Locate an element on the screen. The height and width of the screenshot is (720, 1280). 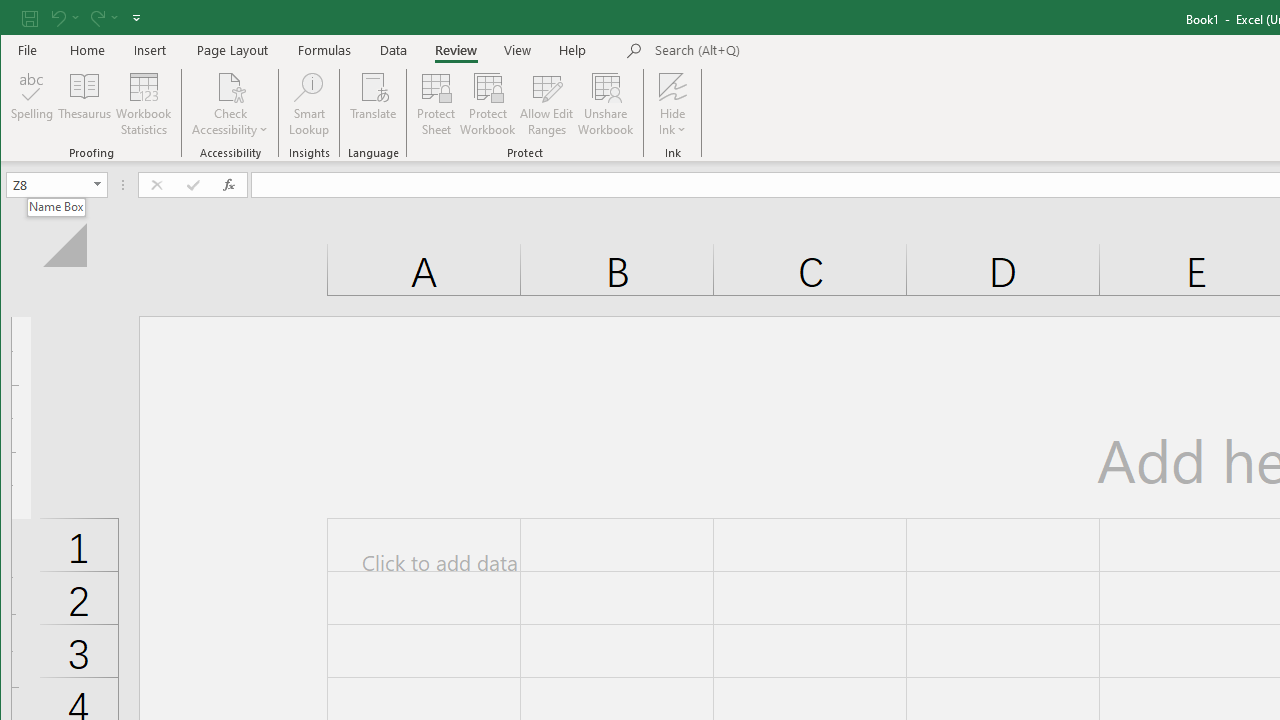
Translate is located at coordinates (374, 104).